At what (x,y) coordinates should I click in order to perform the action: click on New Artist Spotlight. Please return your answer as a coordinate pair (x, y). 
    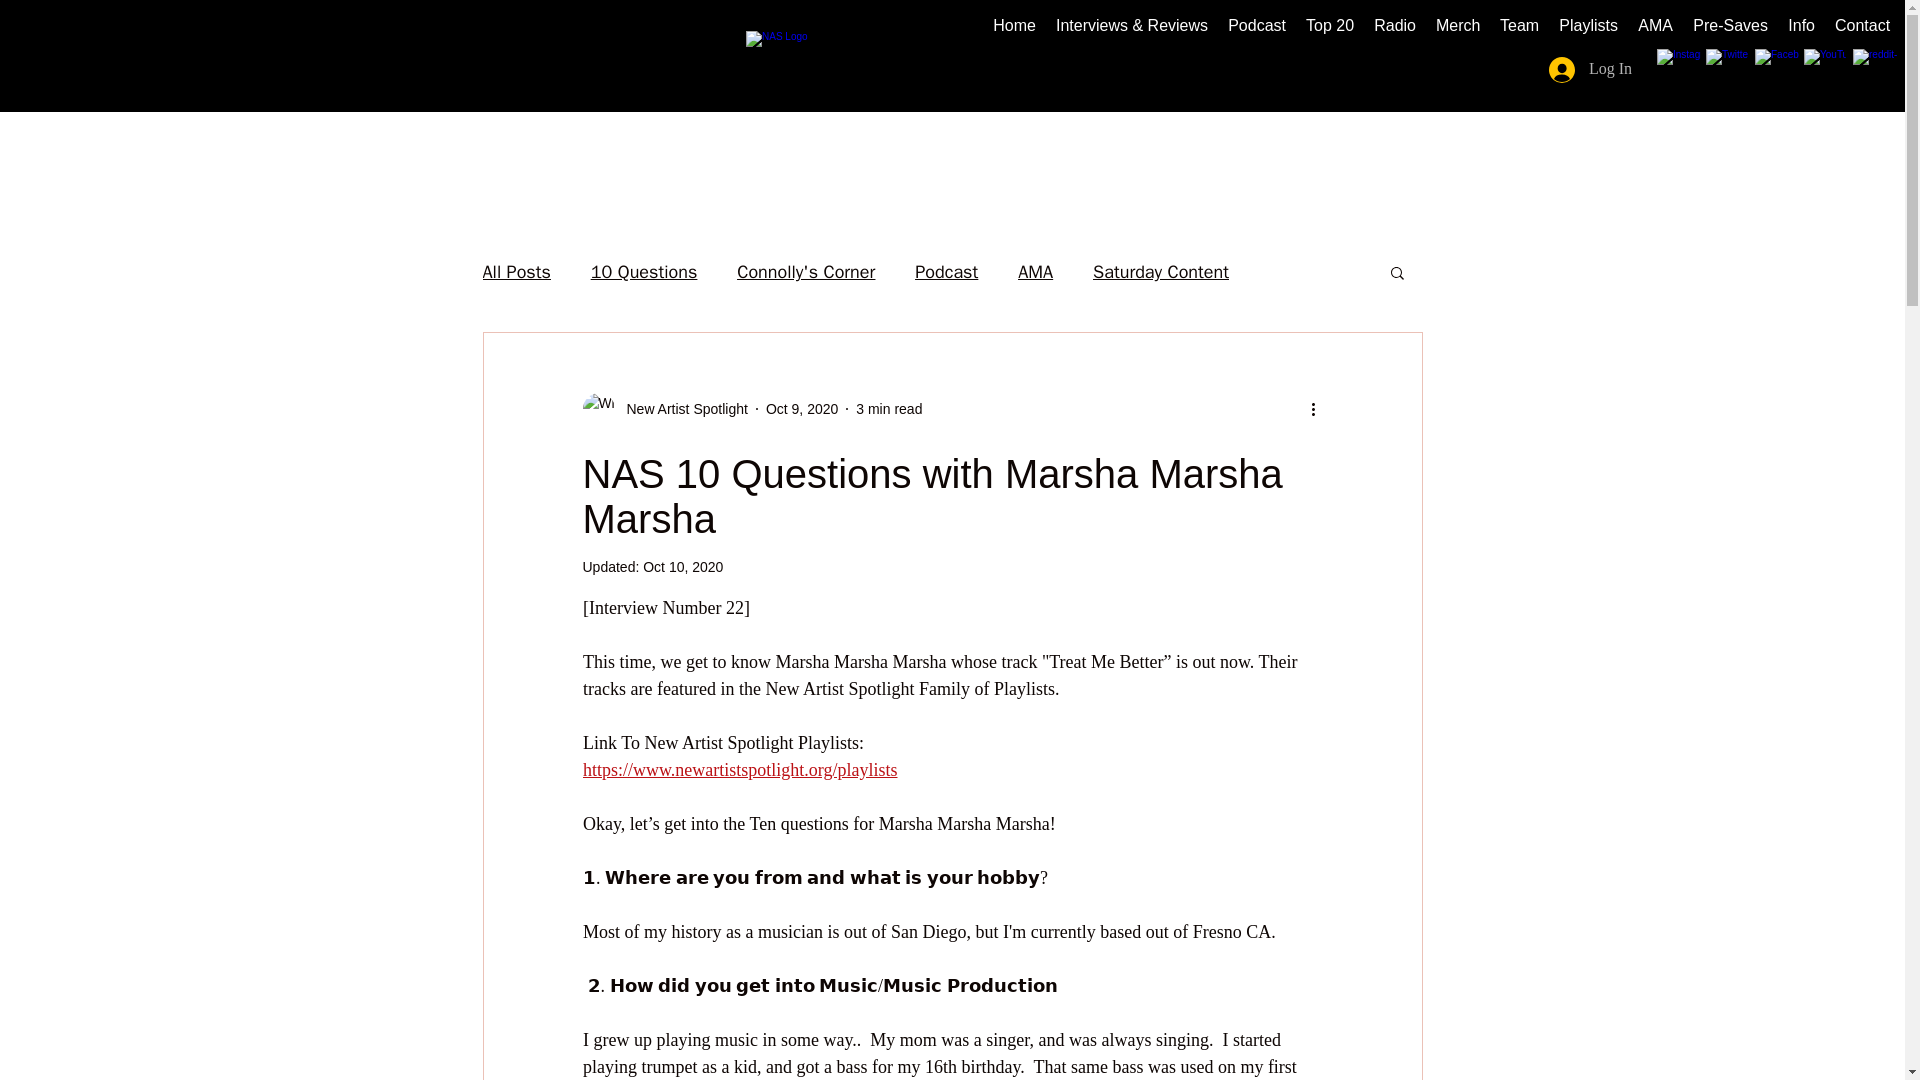
    Looking at the image, I should click on (680, 408).